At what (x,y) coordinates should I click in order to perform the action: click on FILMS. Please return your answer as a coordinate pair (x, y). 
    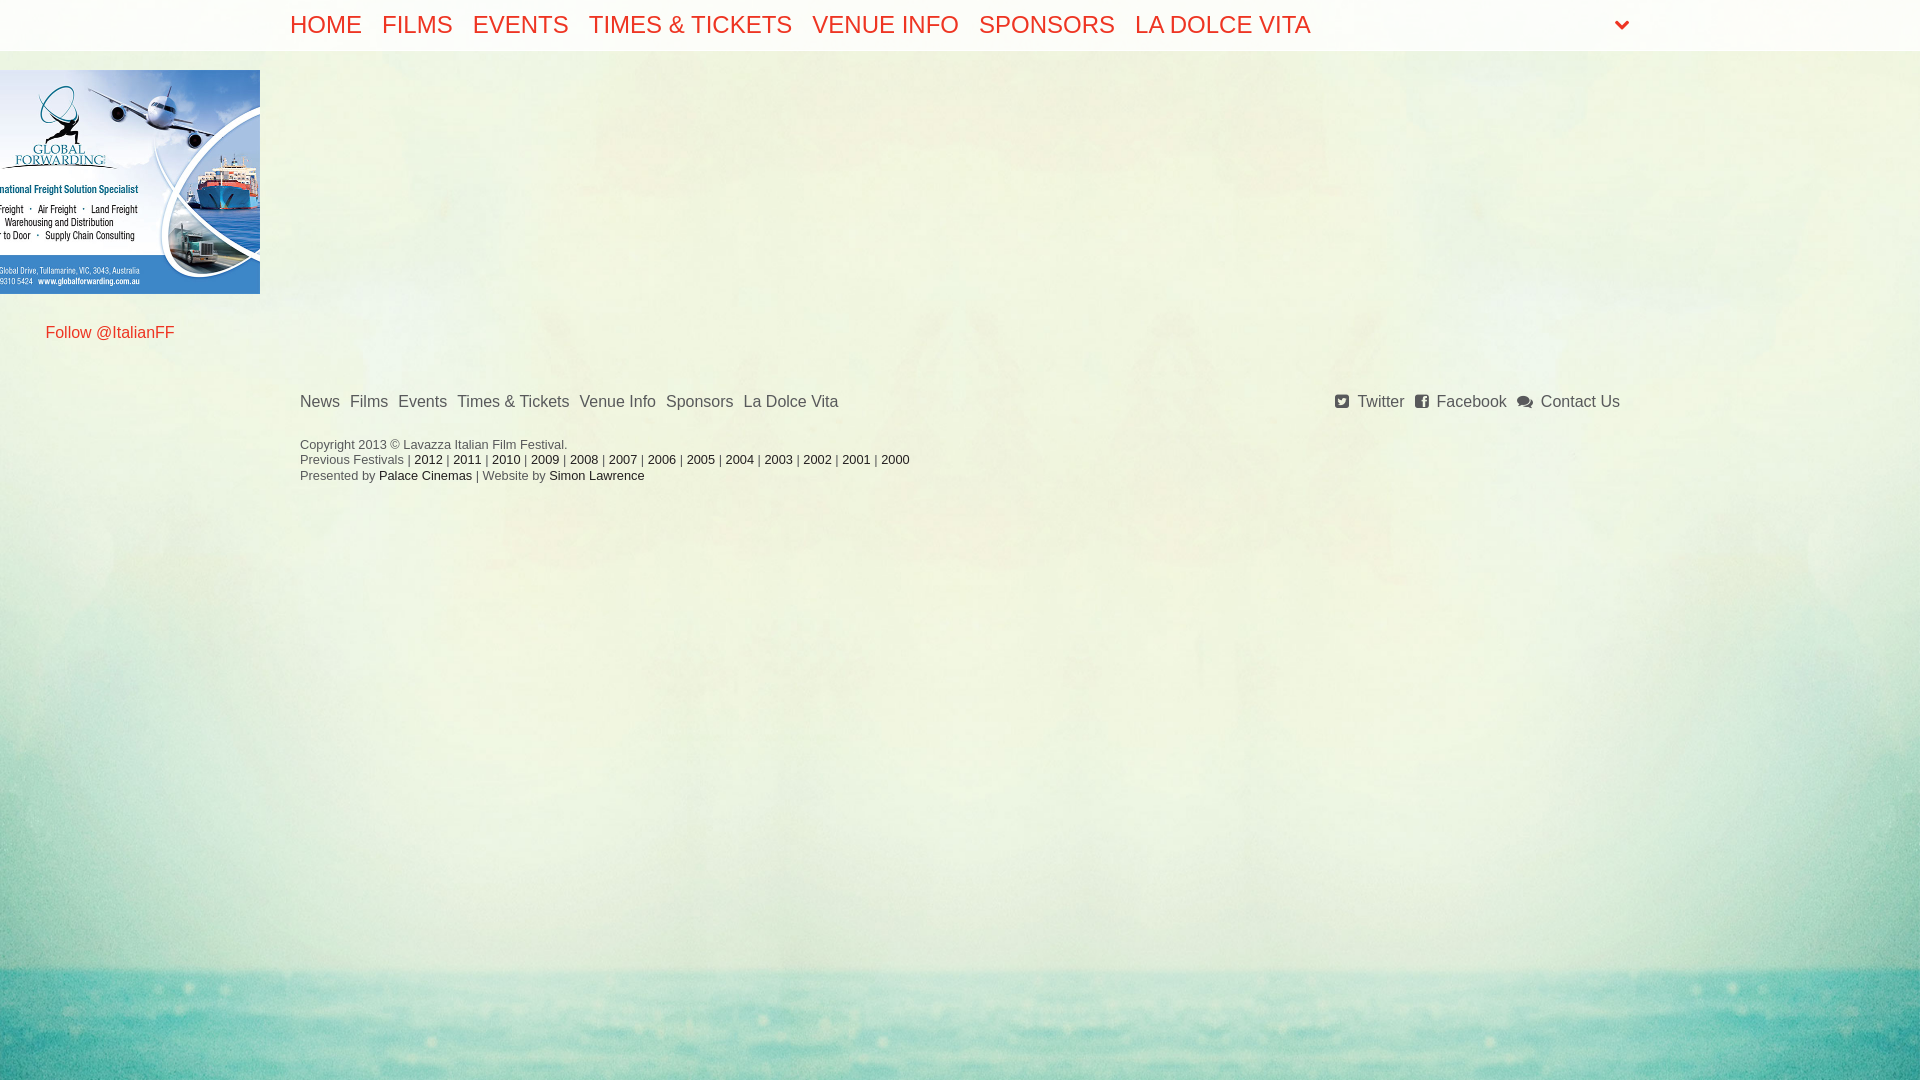
    Looking at the image, I should click on (418, 25).